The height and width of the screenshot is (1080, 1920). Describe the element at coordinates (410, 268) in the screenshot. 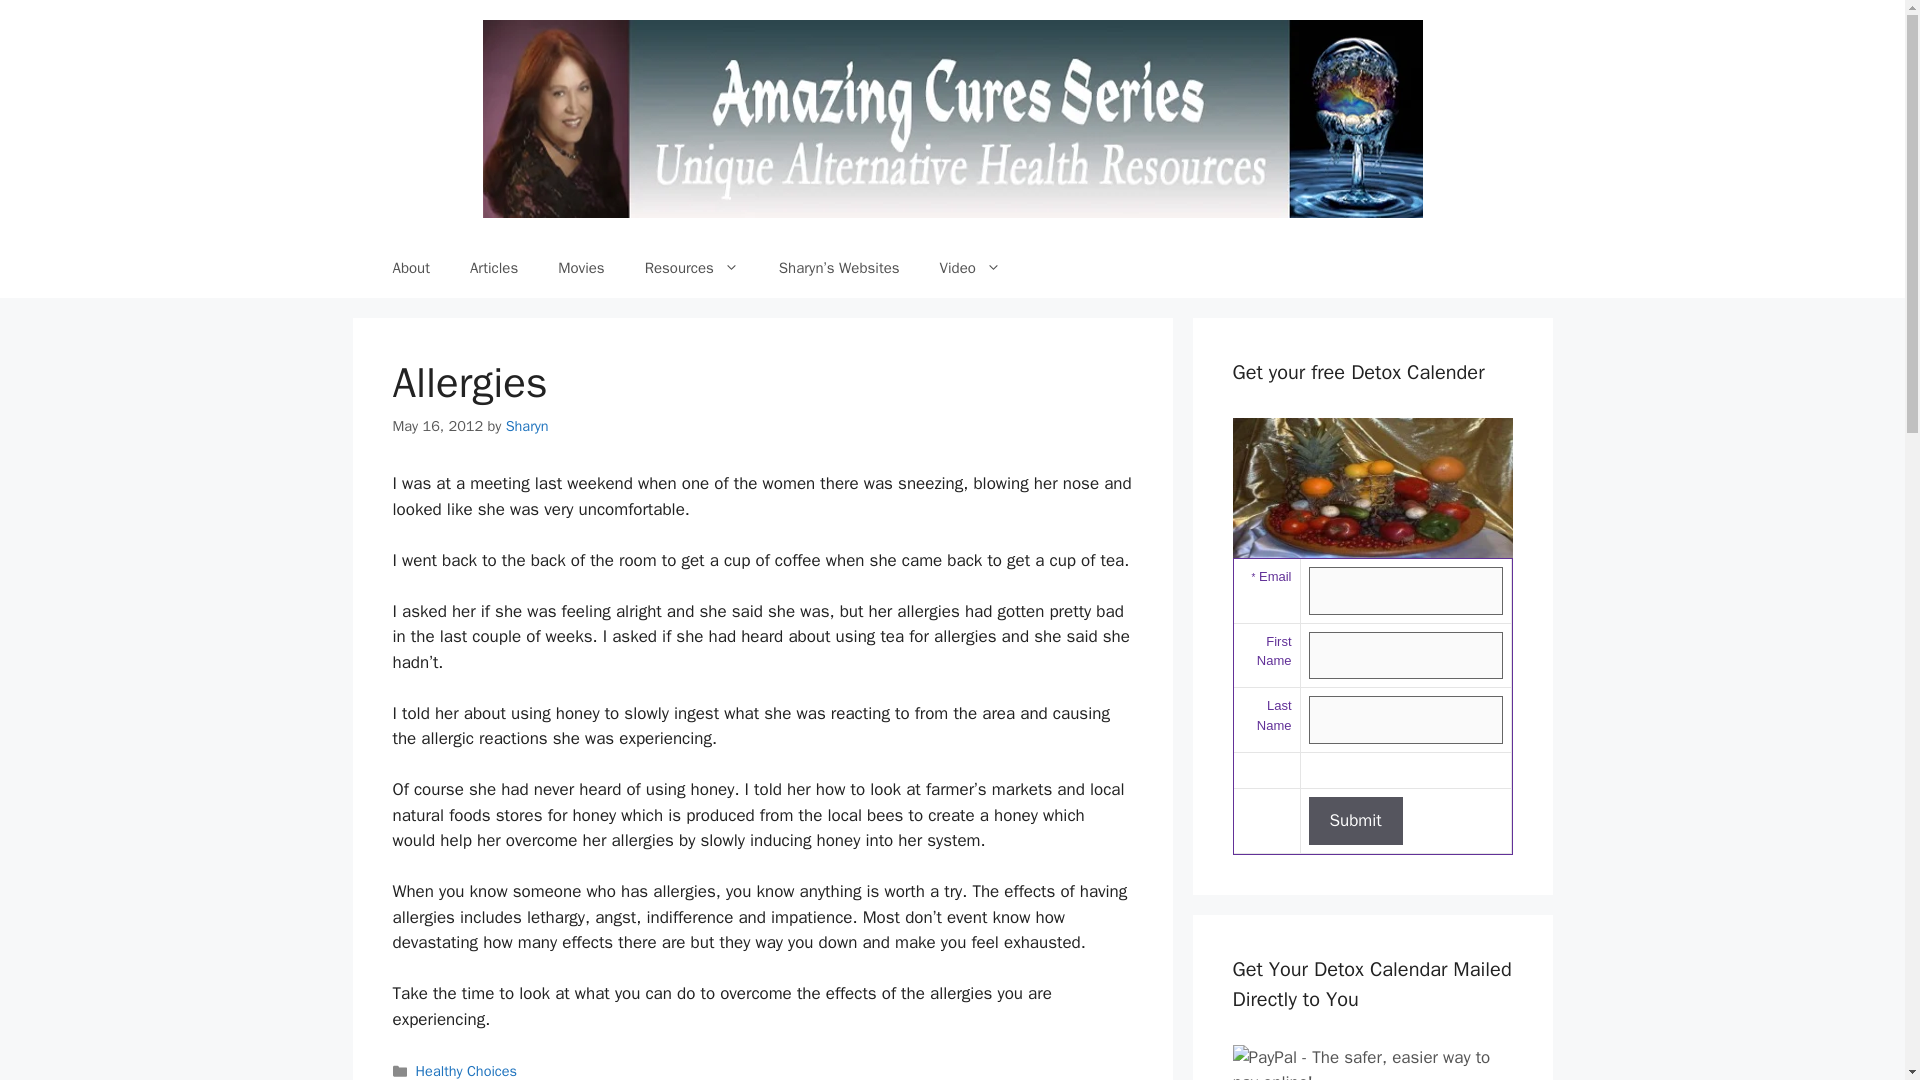

I see `About` at that location.